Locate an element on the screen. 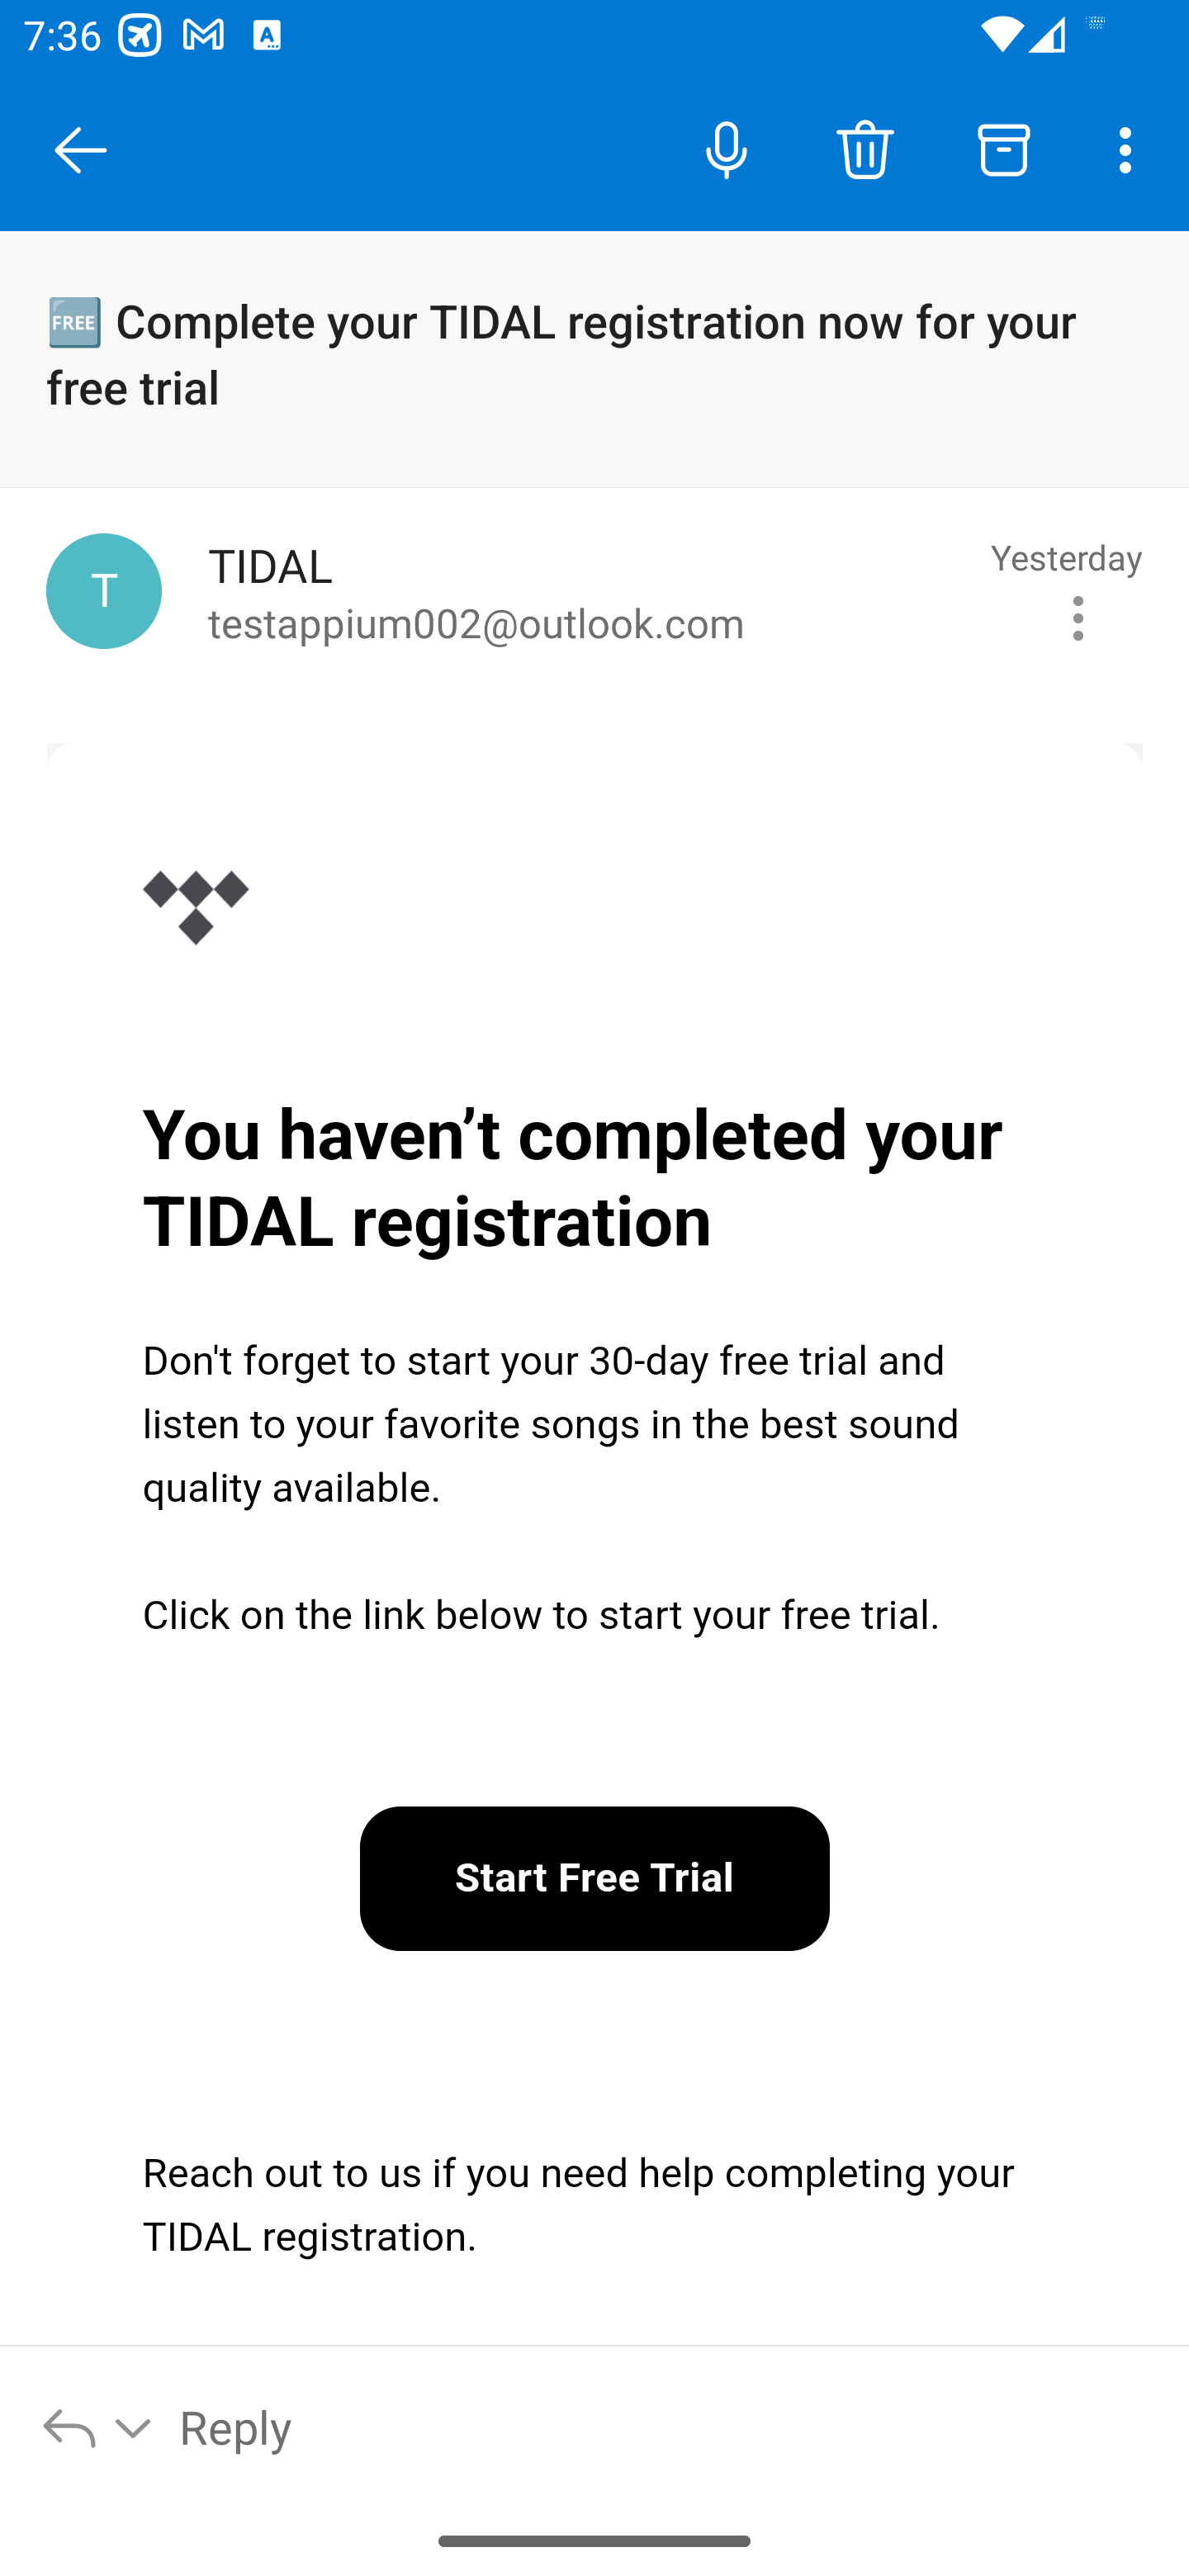 This screenshot has width=1189, height=2576. Start Free Trial is located at coordinates (595, 1879).